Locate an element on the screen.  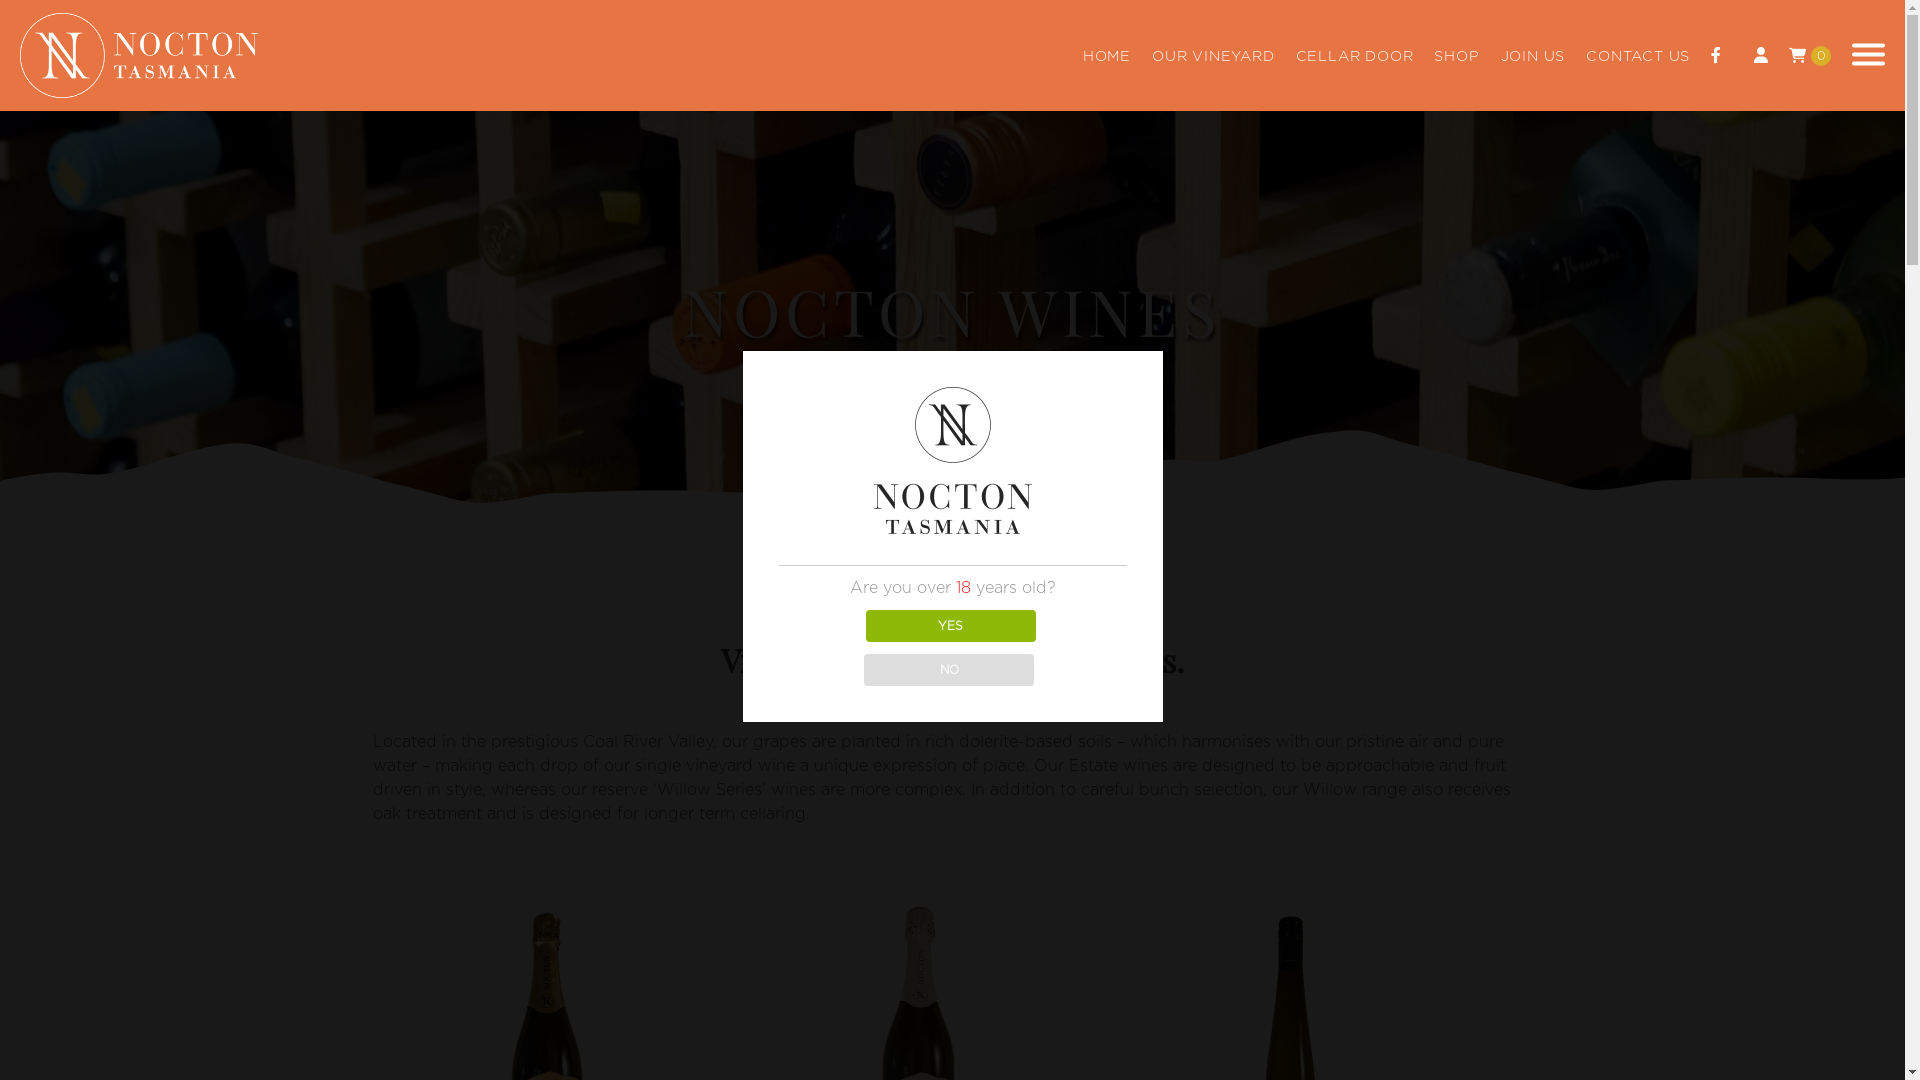
Search is located at coordinates (39, 13).